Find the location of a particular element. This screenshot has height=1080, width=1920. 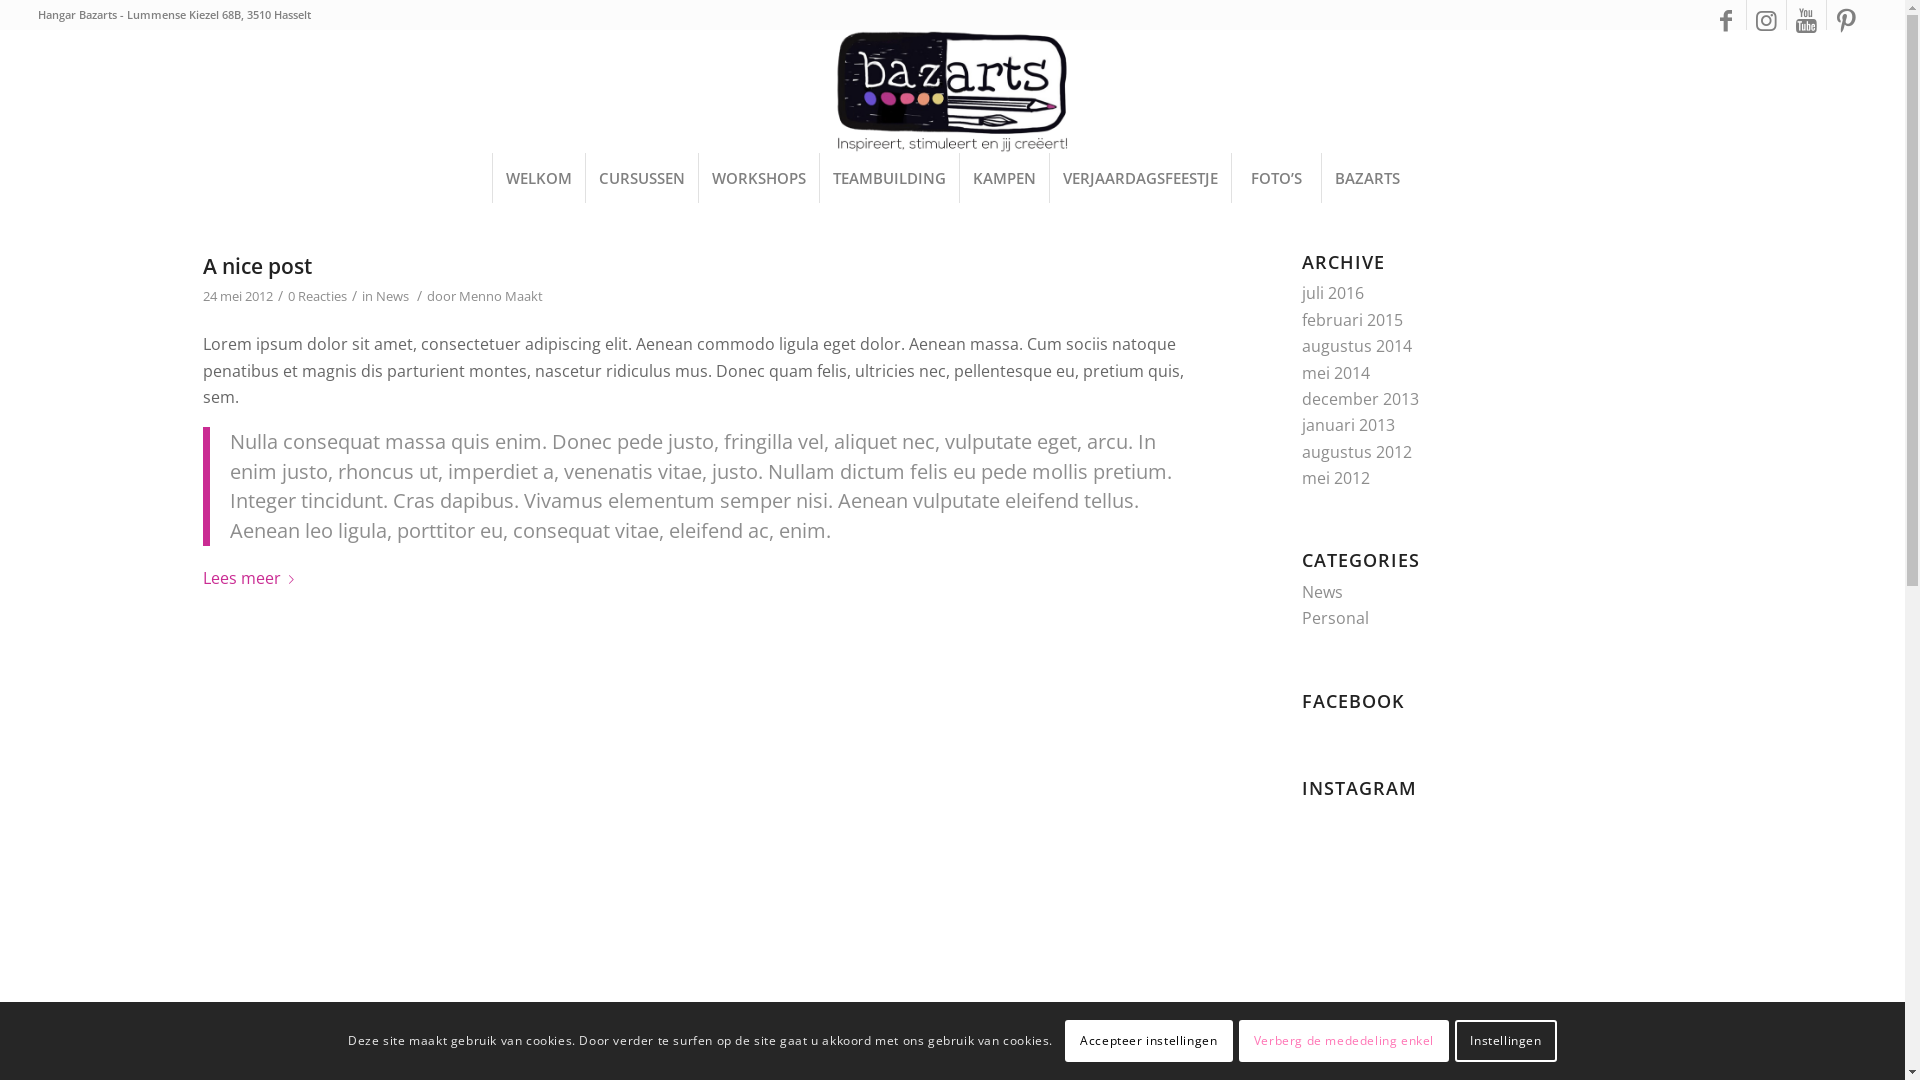

CURSUSSEN is located at coordinates (642, 178).